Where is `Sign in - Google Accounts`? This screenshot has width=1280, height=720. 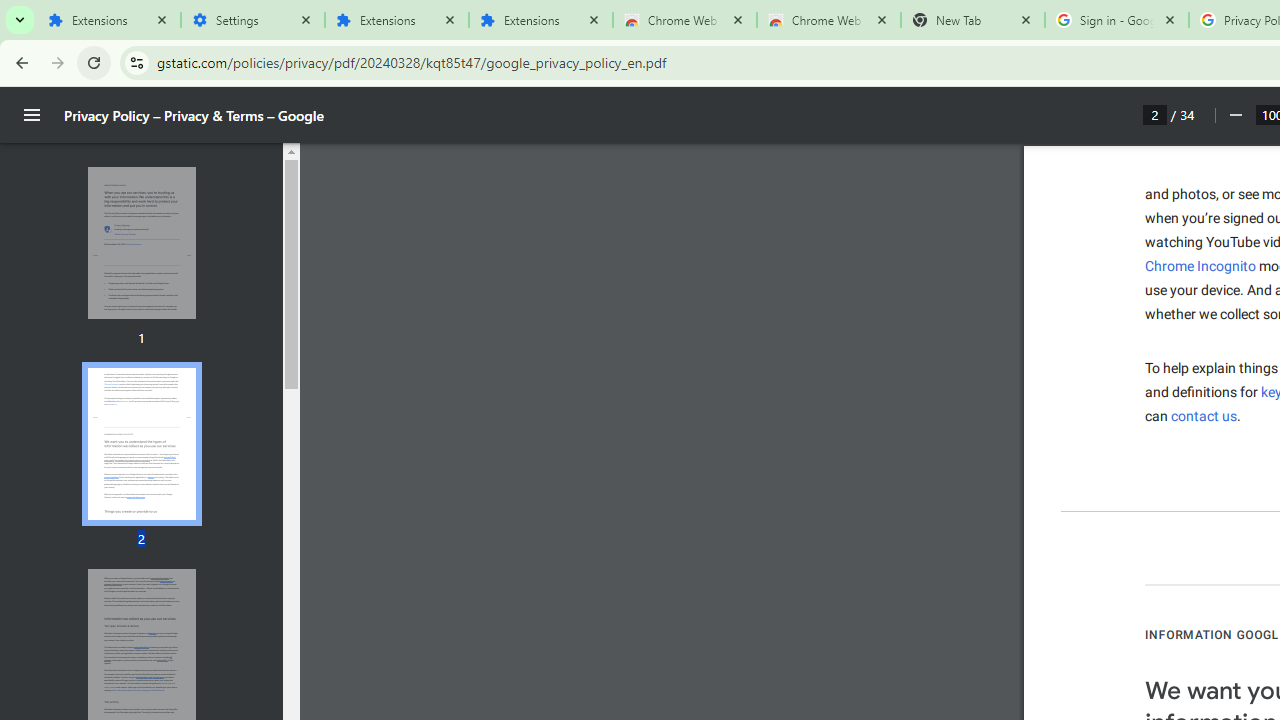
Sign in - Google Accounts is located at coordinates (1116, 20).